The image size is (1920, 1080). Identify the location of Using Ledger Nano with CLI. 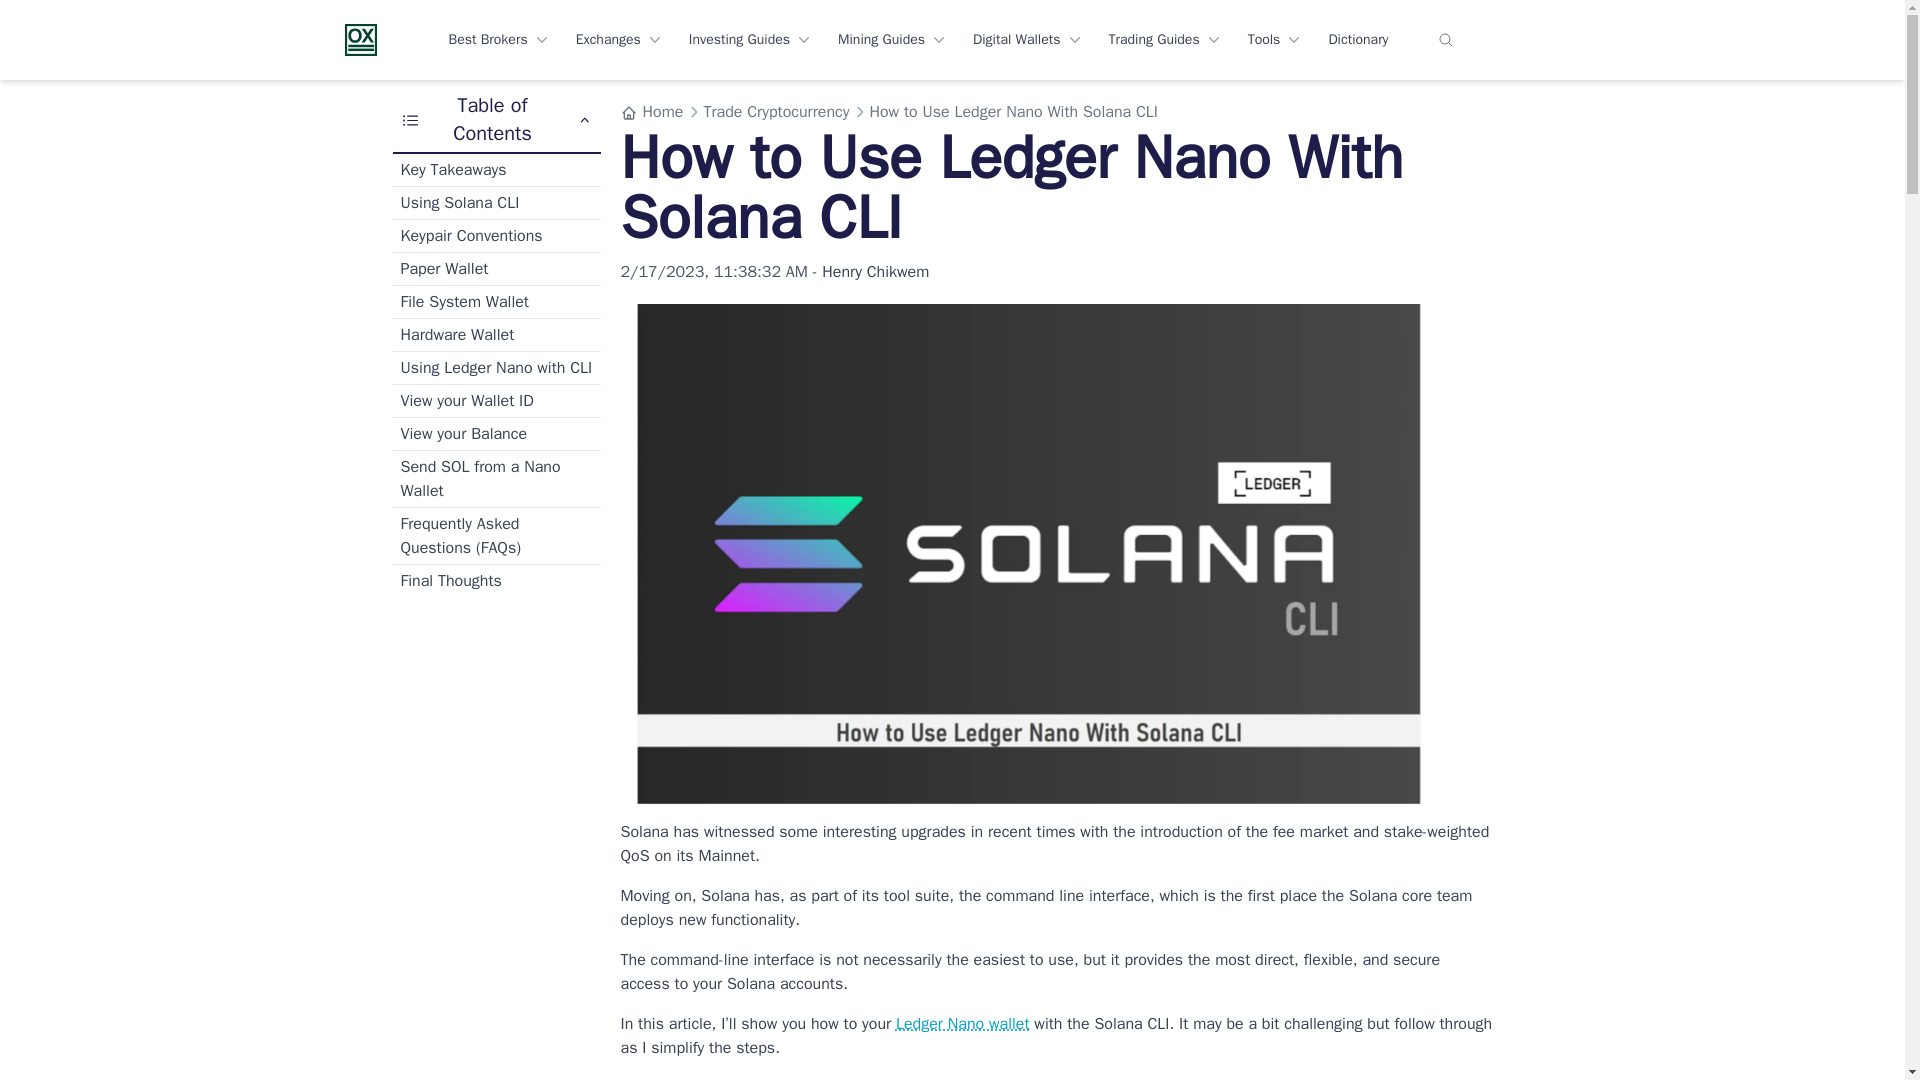
(495, 368).